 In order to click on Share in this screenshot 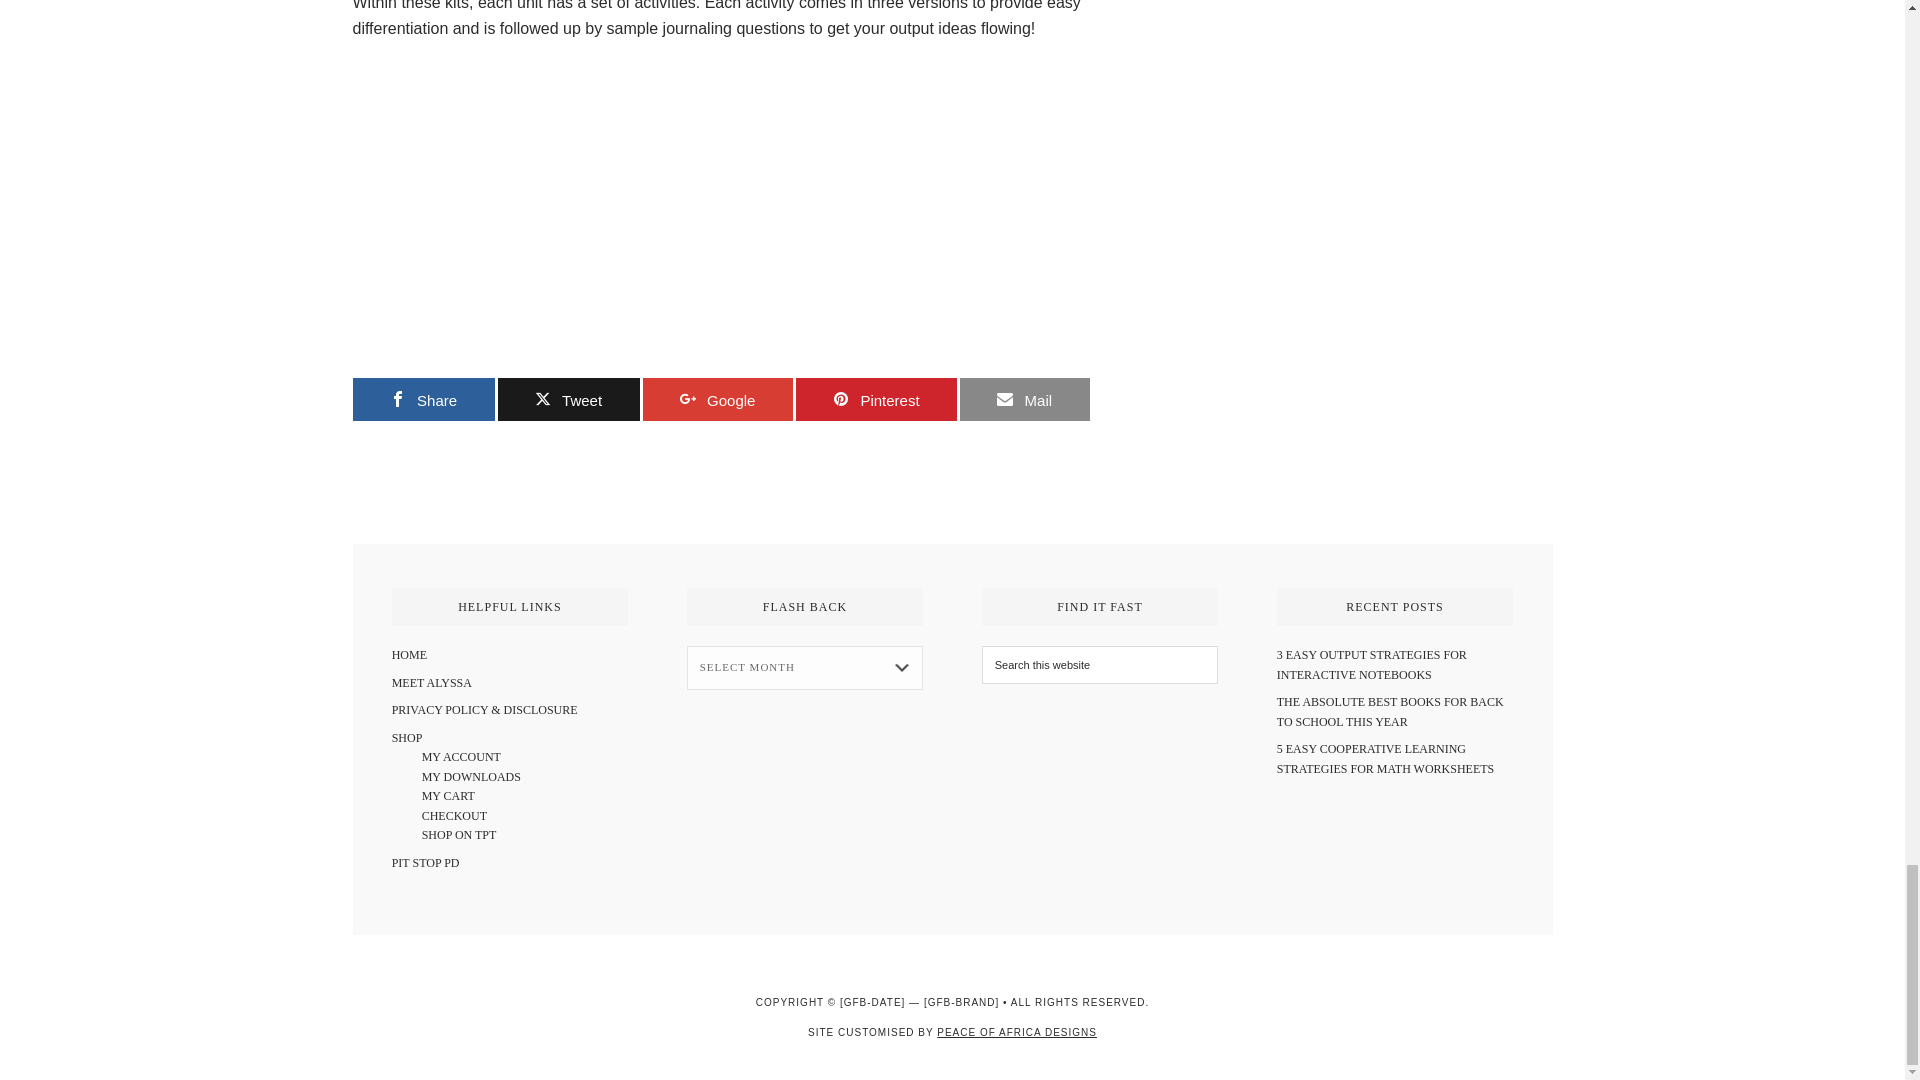, I will do `click(422, 400)`.